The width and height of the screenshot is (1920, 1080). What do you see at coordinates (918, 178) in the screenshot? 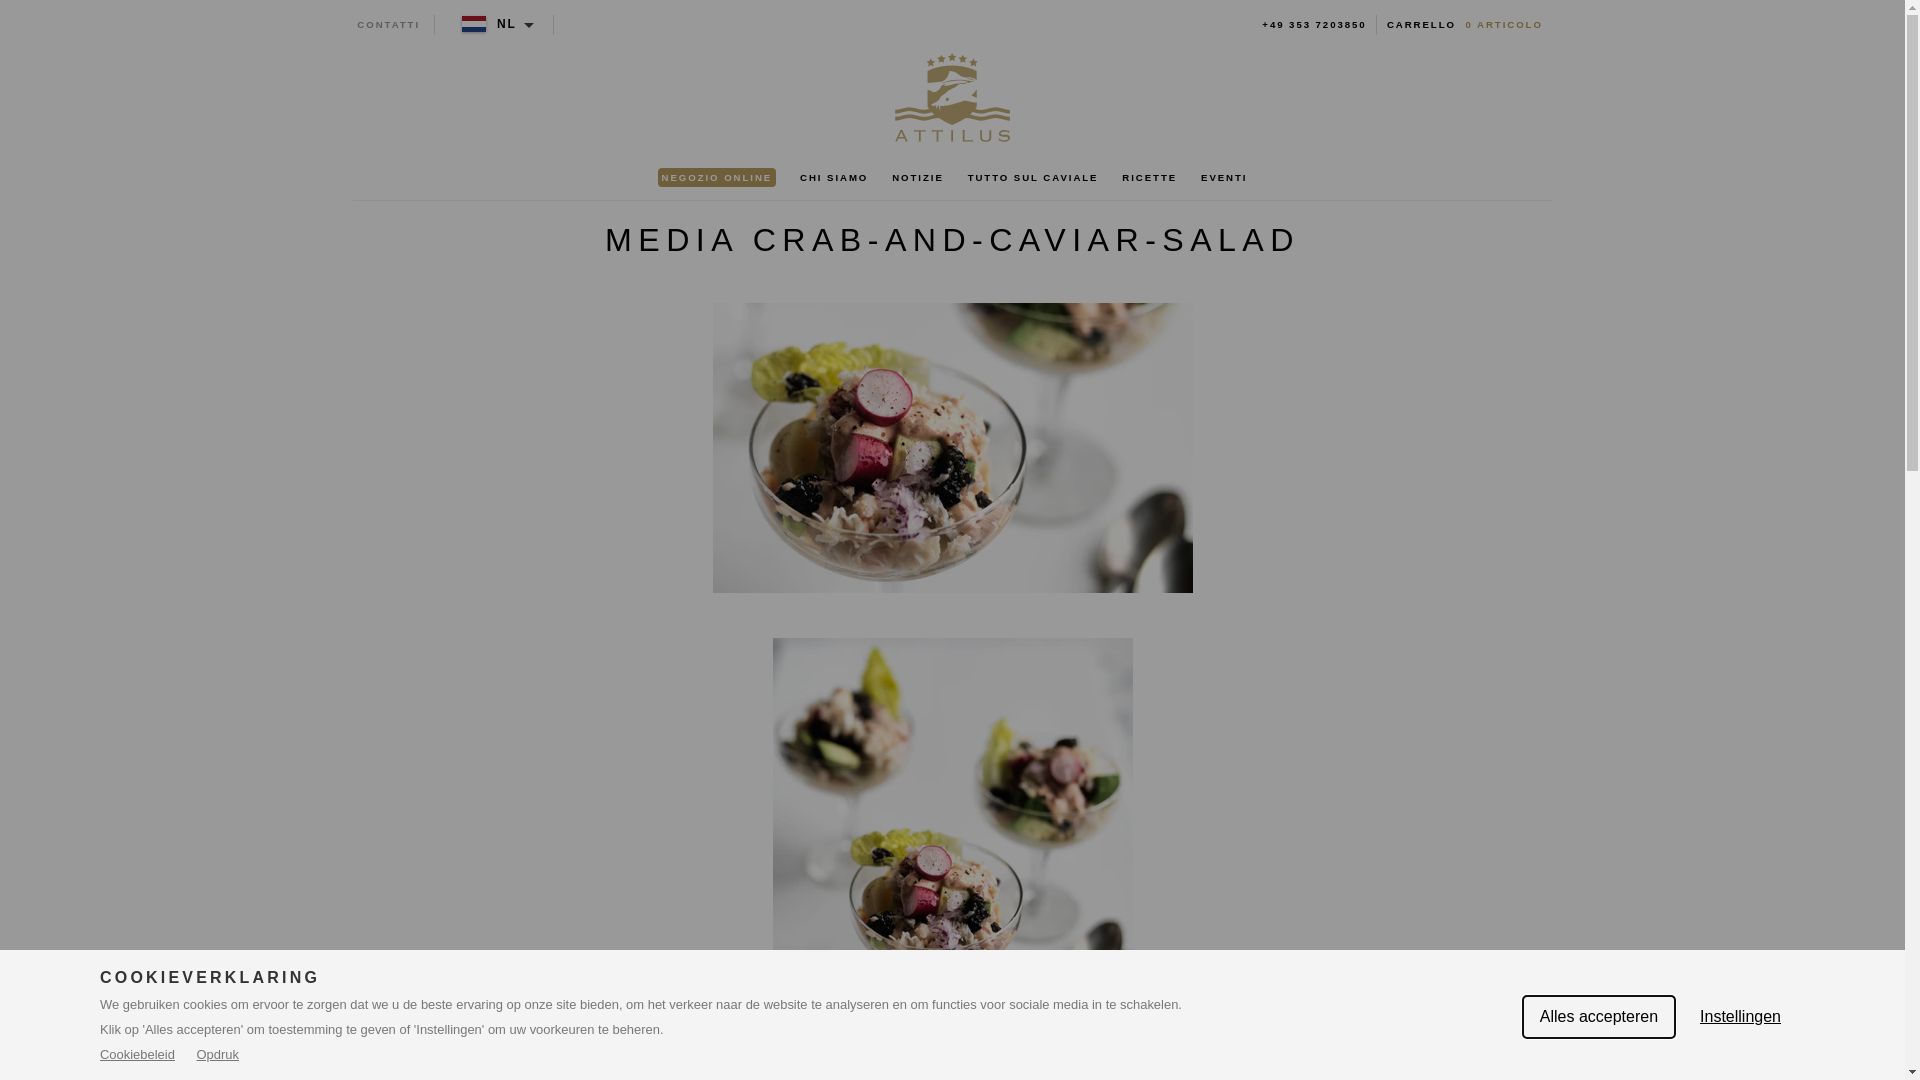
I see `NOTIZIE` at bounding box center [918, 178].